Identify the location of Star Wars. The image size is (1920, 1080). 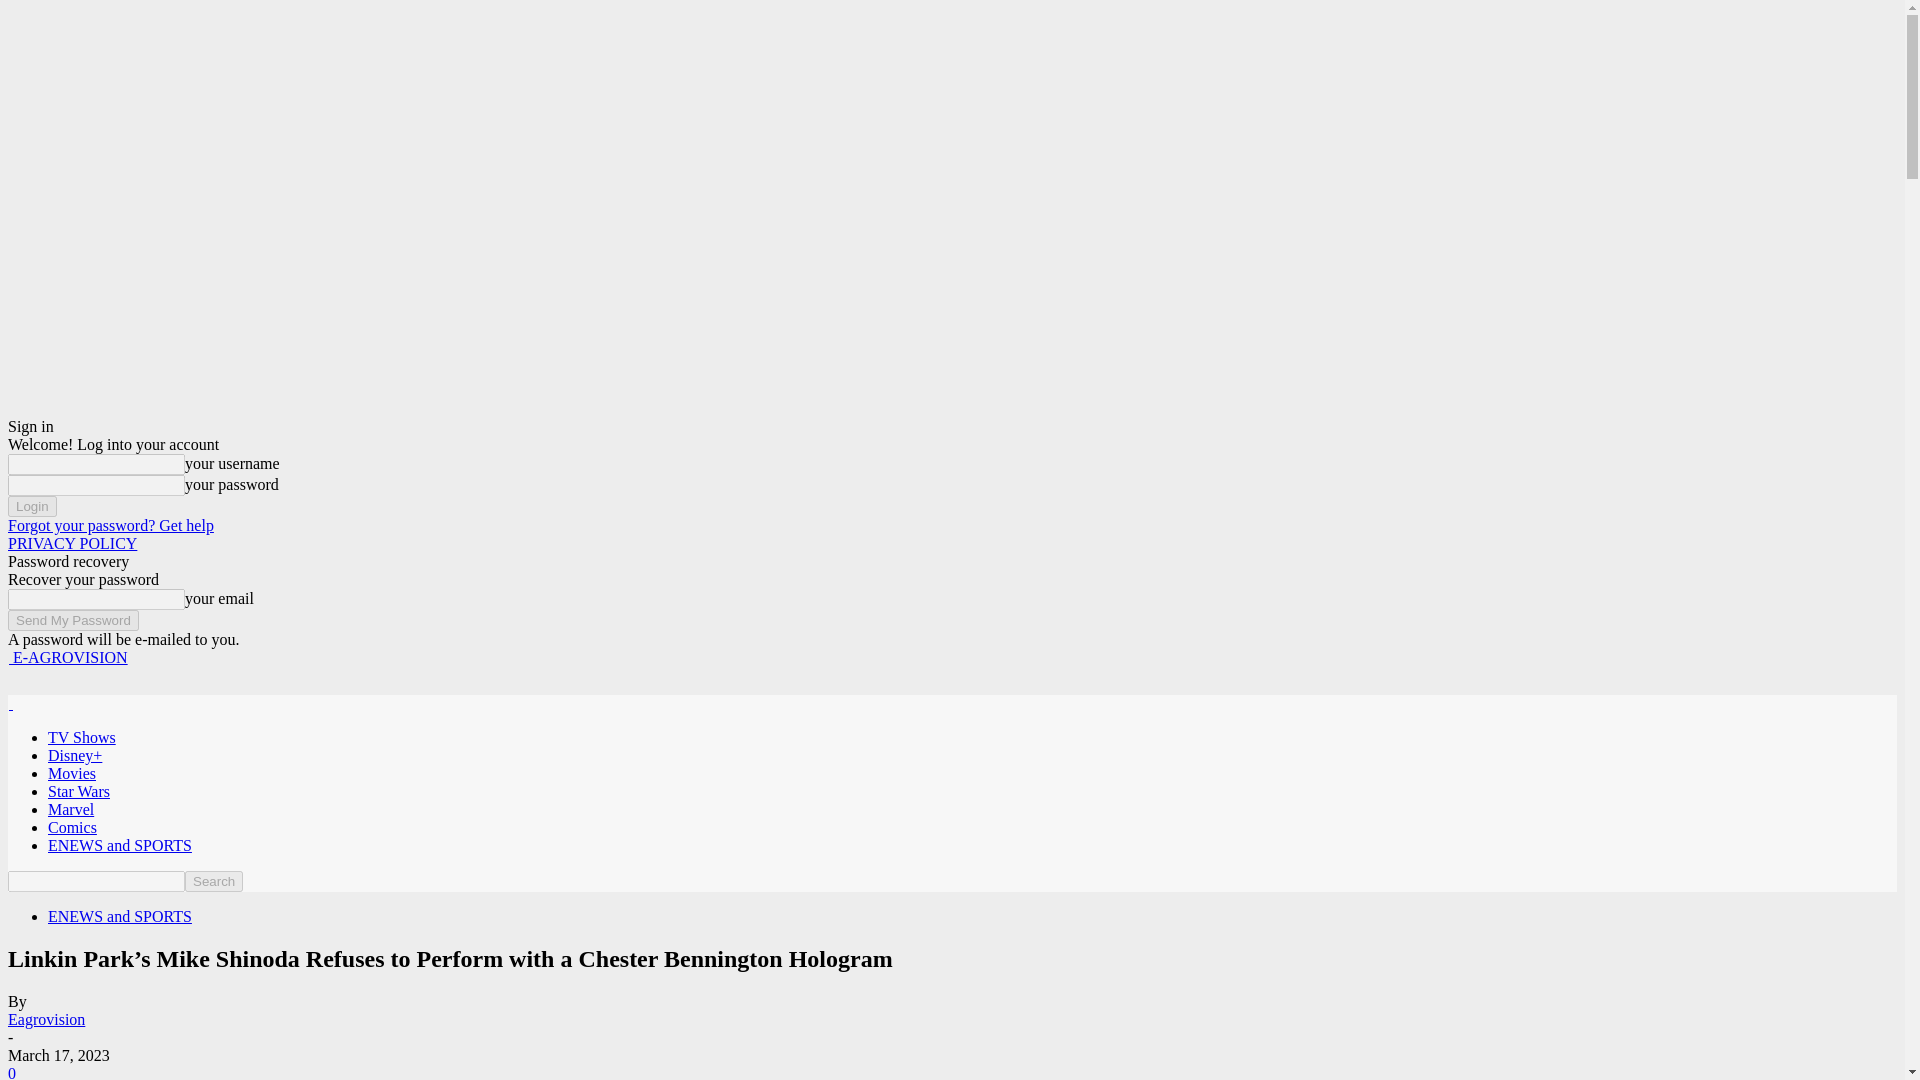
(78, 792).